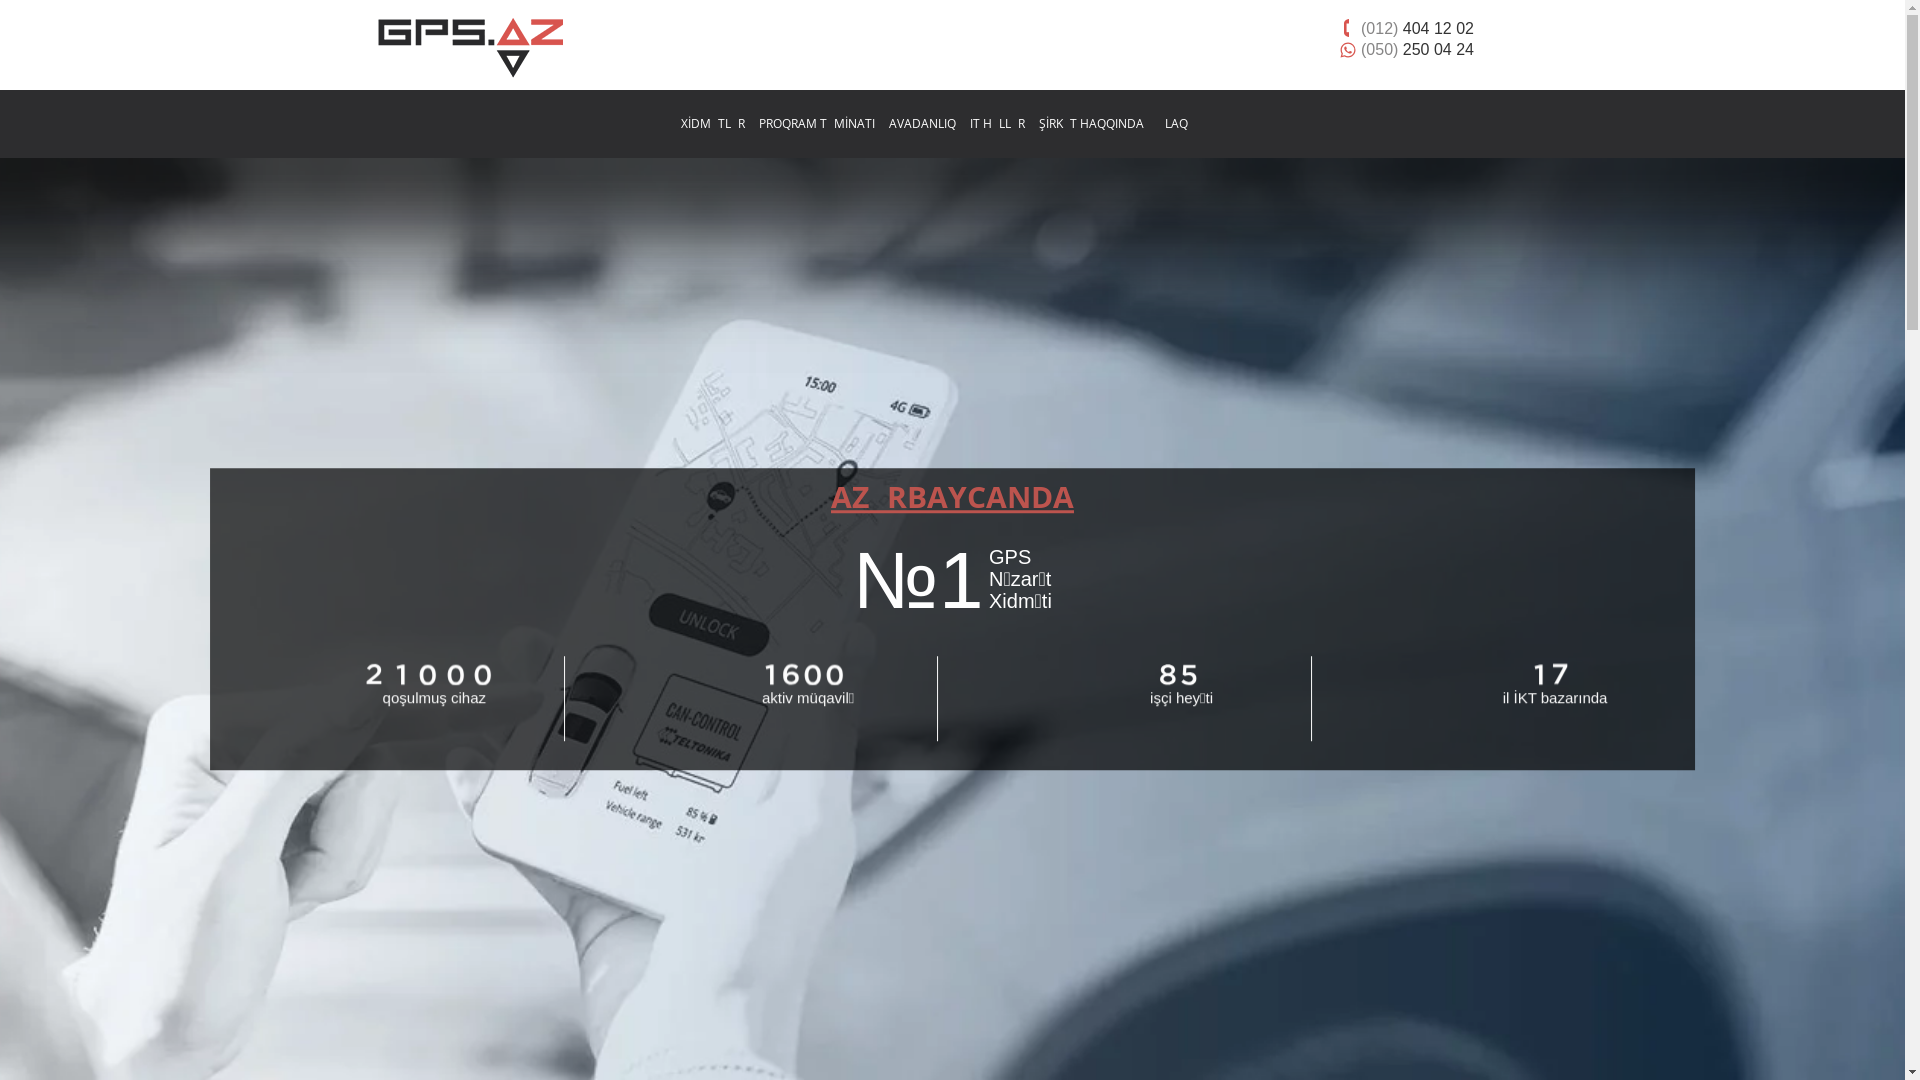  Describe the element at coordinates (1418, 49) in the screenshot. I see `(050) 250 04 24` at that location.